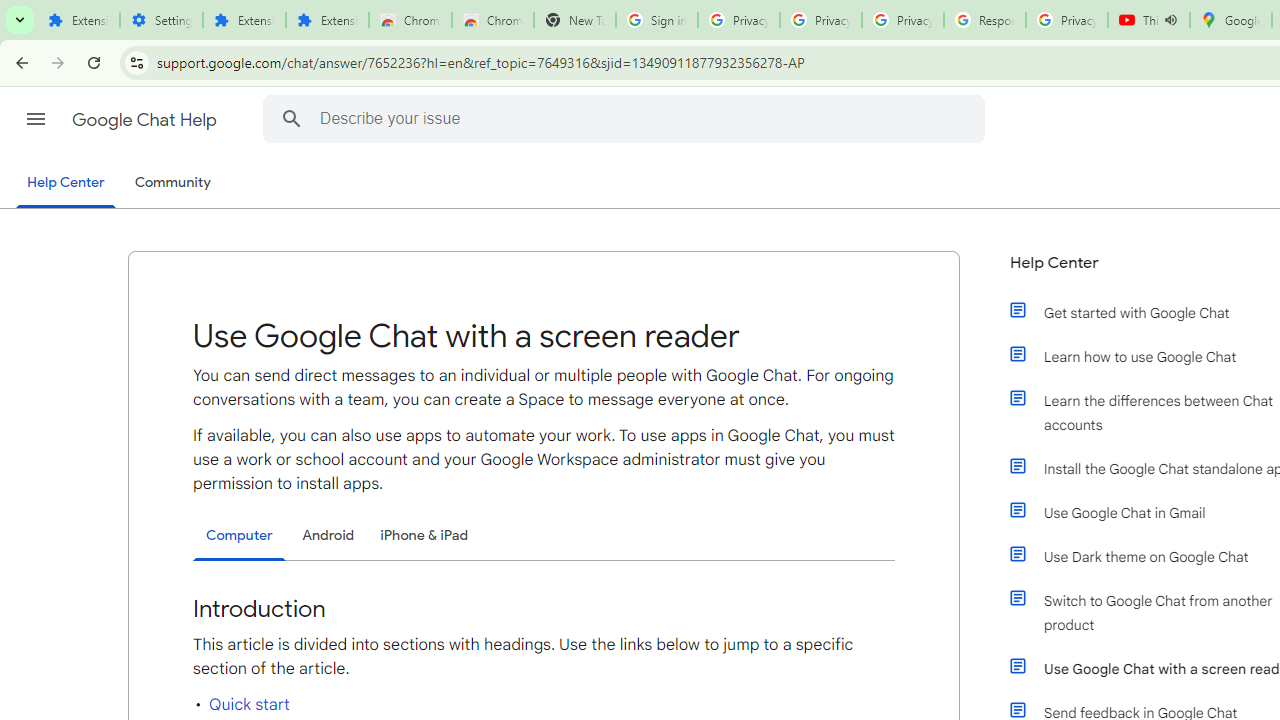  Describe the element at coordinates (492, 20) in the screenshot. I see `Chrome Web Store - Themes` at that location.